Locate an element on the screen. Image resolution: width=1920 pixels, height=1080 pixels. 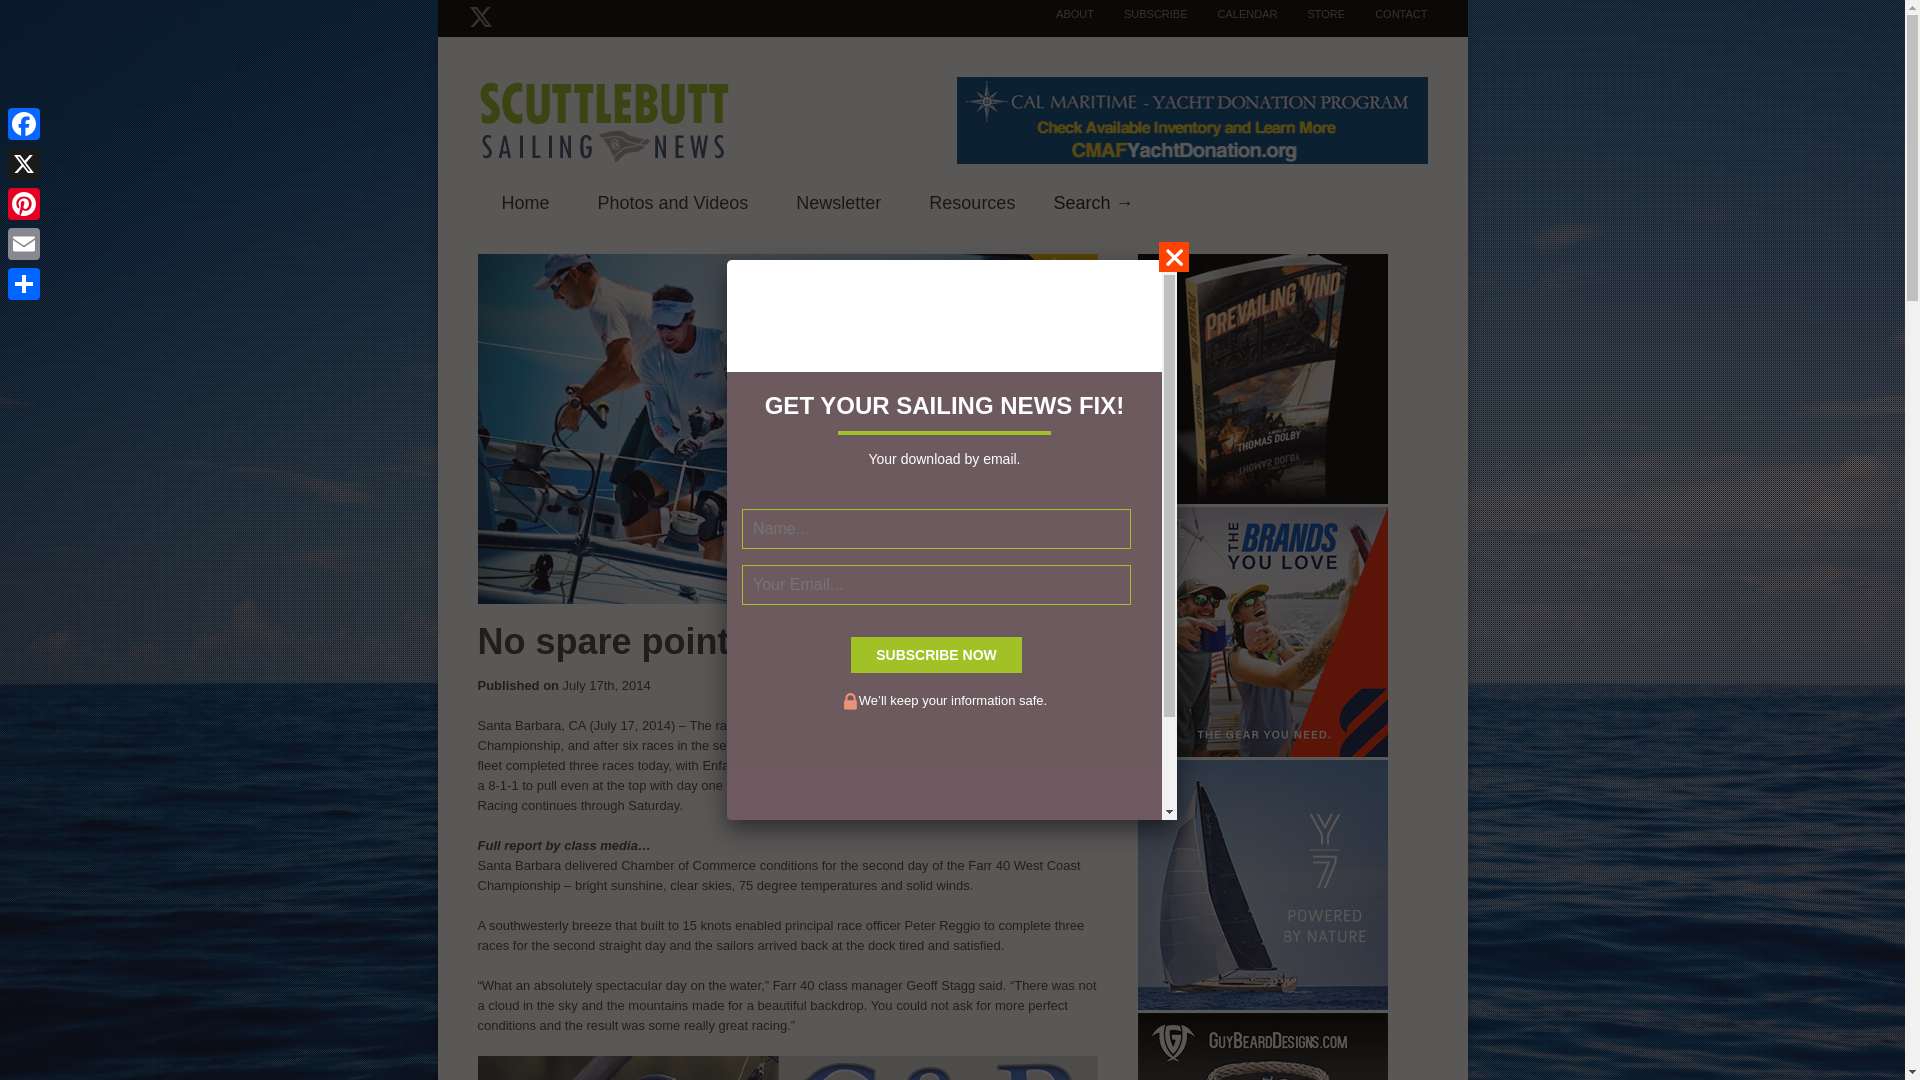
CALENDAR is located at coordinates (1233, 14).